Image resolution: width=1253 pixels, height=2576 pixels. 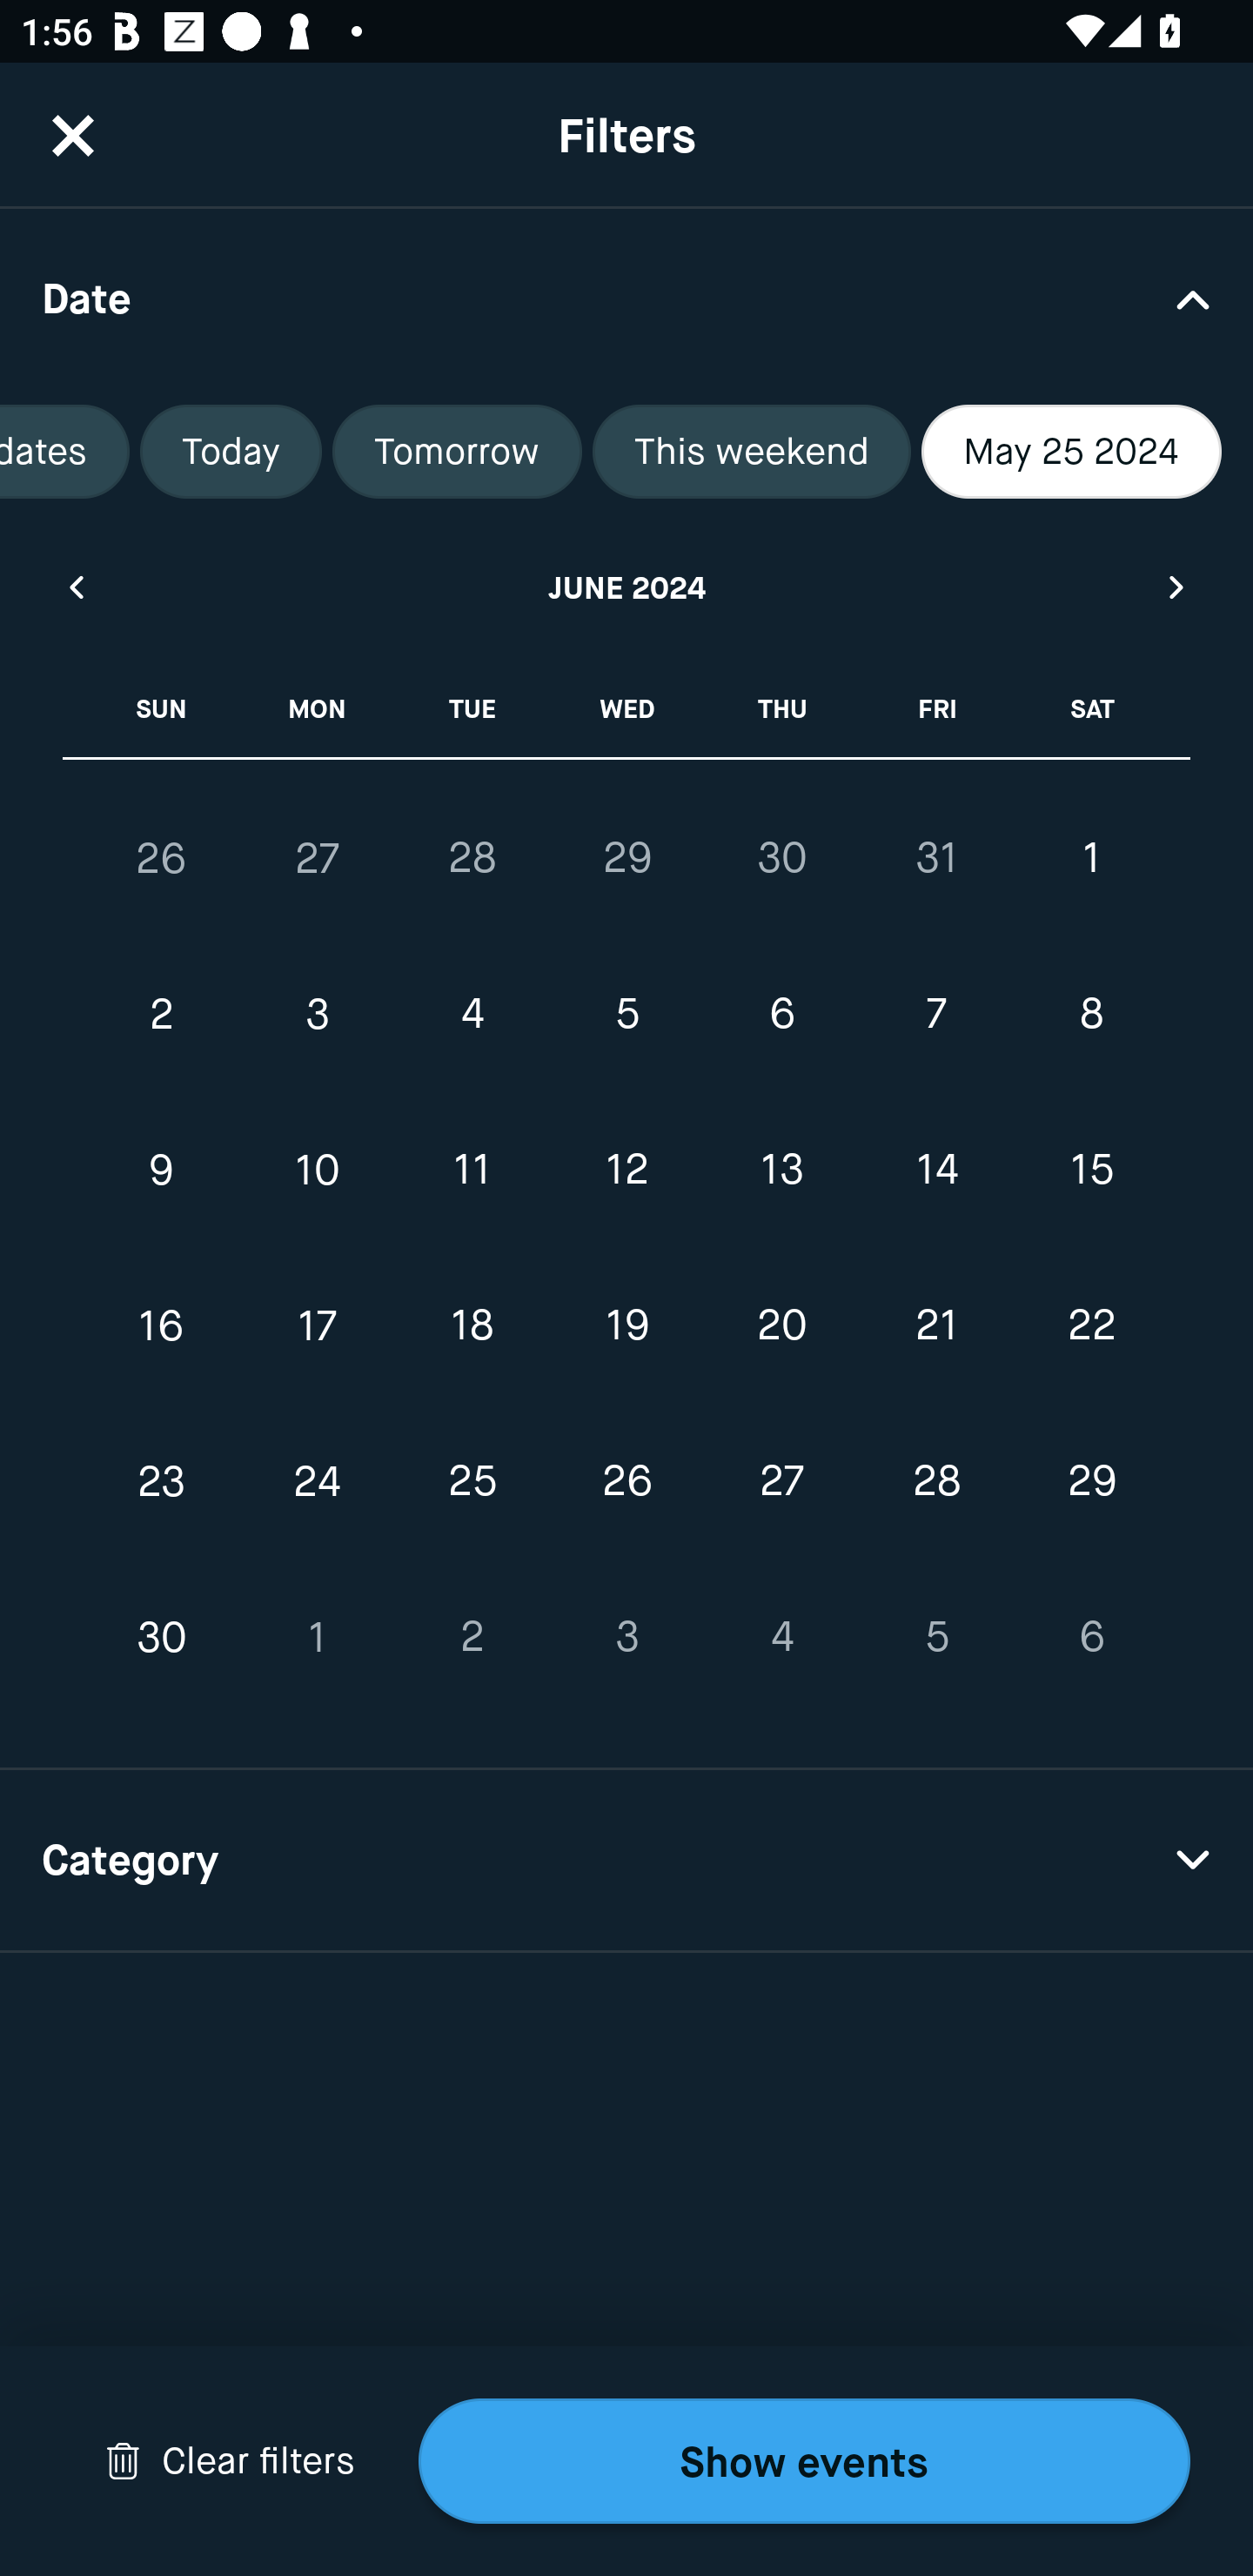 I want to click on 4, so click(x=472, y=1015).